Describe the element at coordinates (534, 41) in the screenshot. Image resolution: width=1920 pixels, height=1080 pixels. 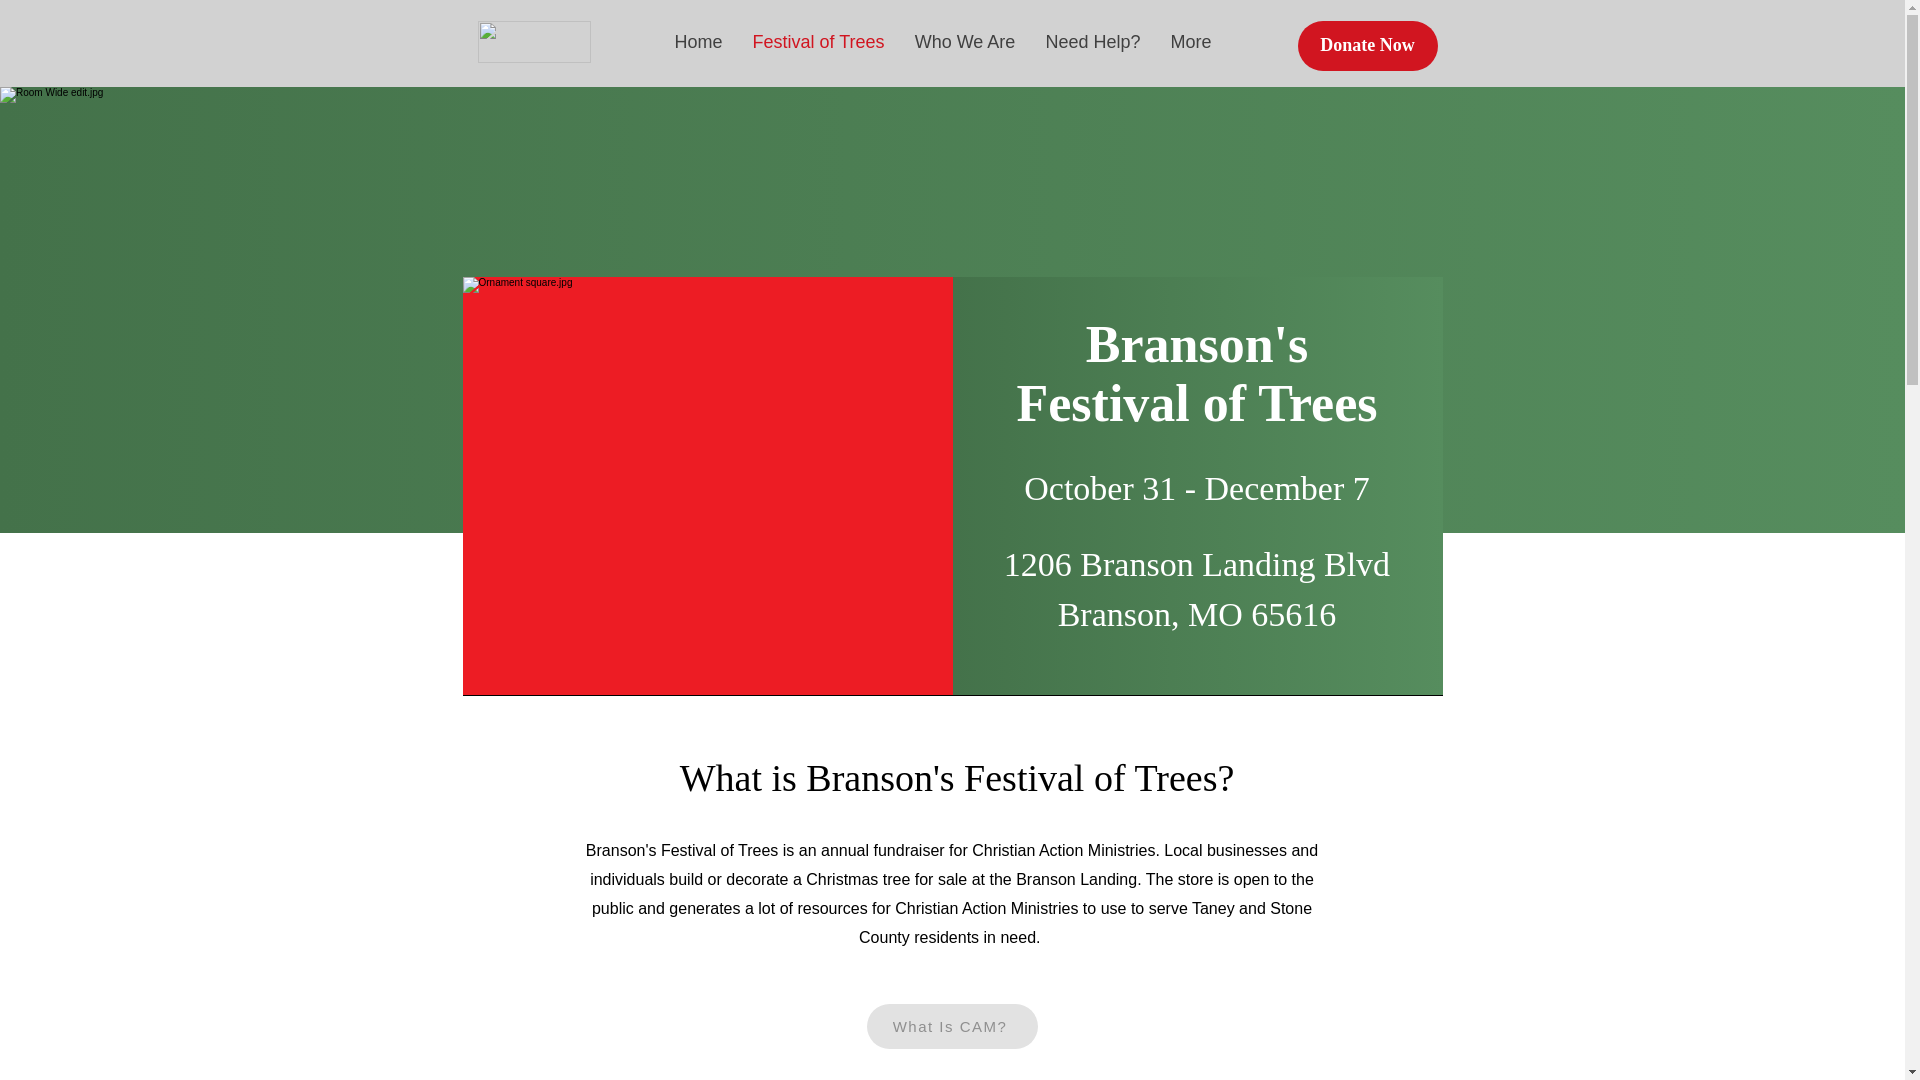
I see `CAM Logo - Short.png` at that location.